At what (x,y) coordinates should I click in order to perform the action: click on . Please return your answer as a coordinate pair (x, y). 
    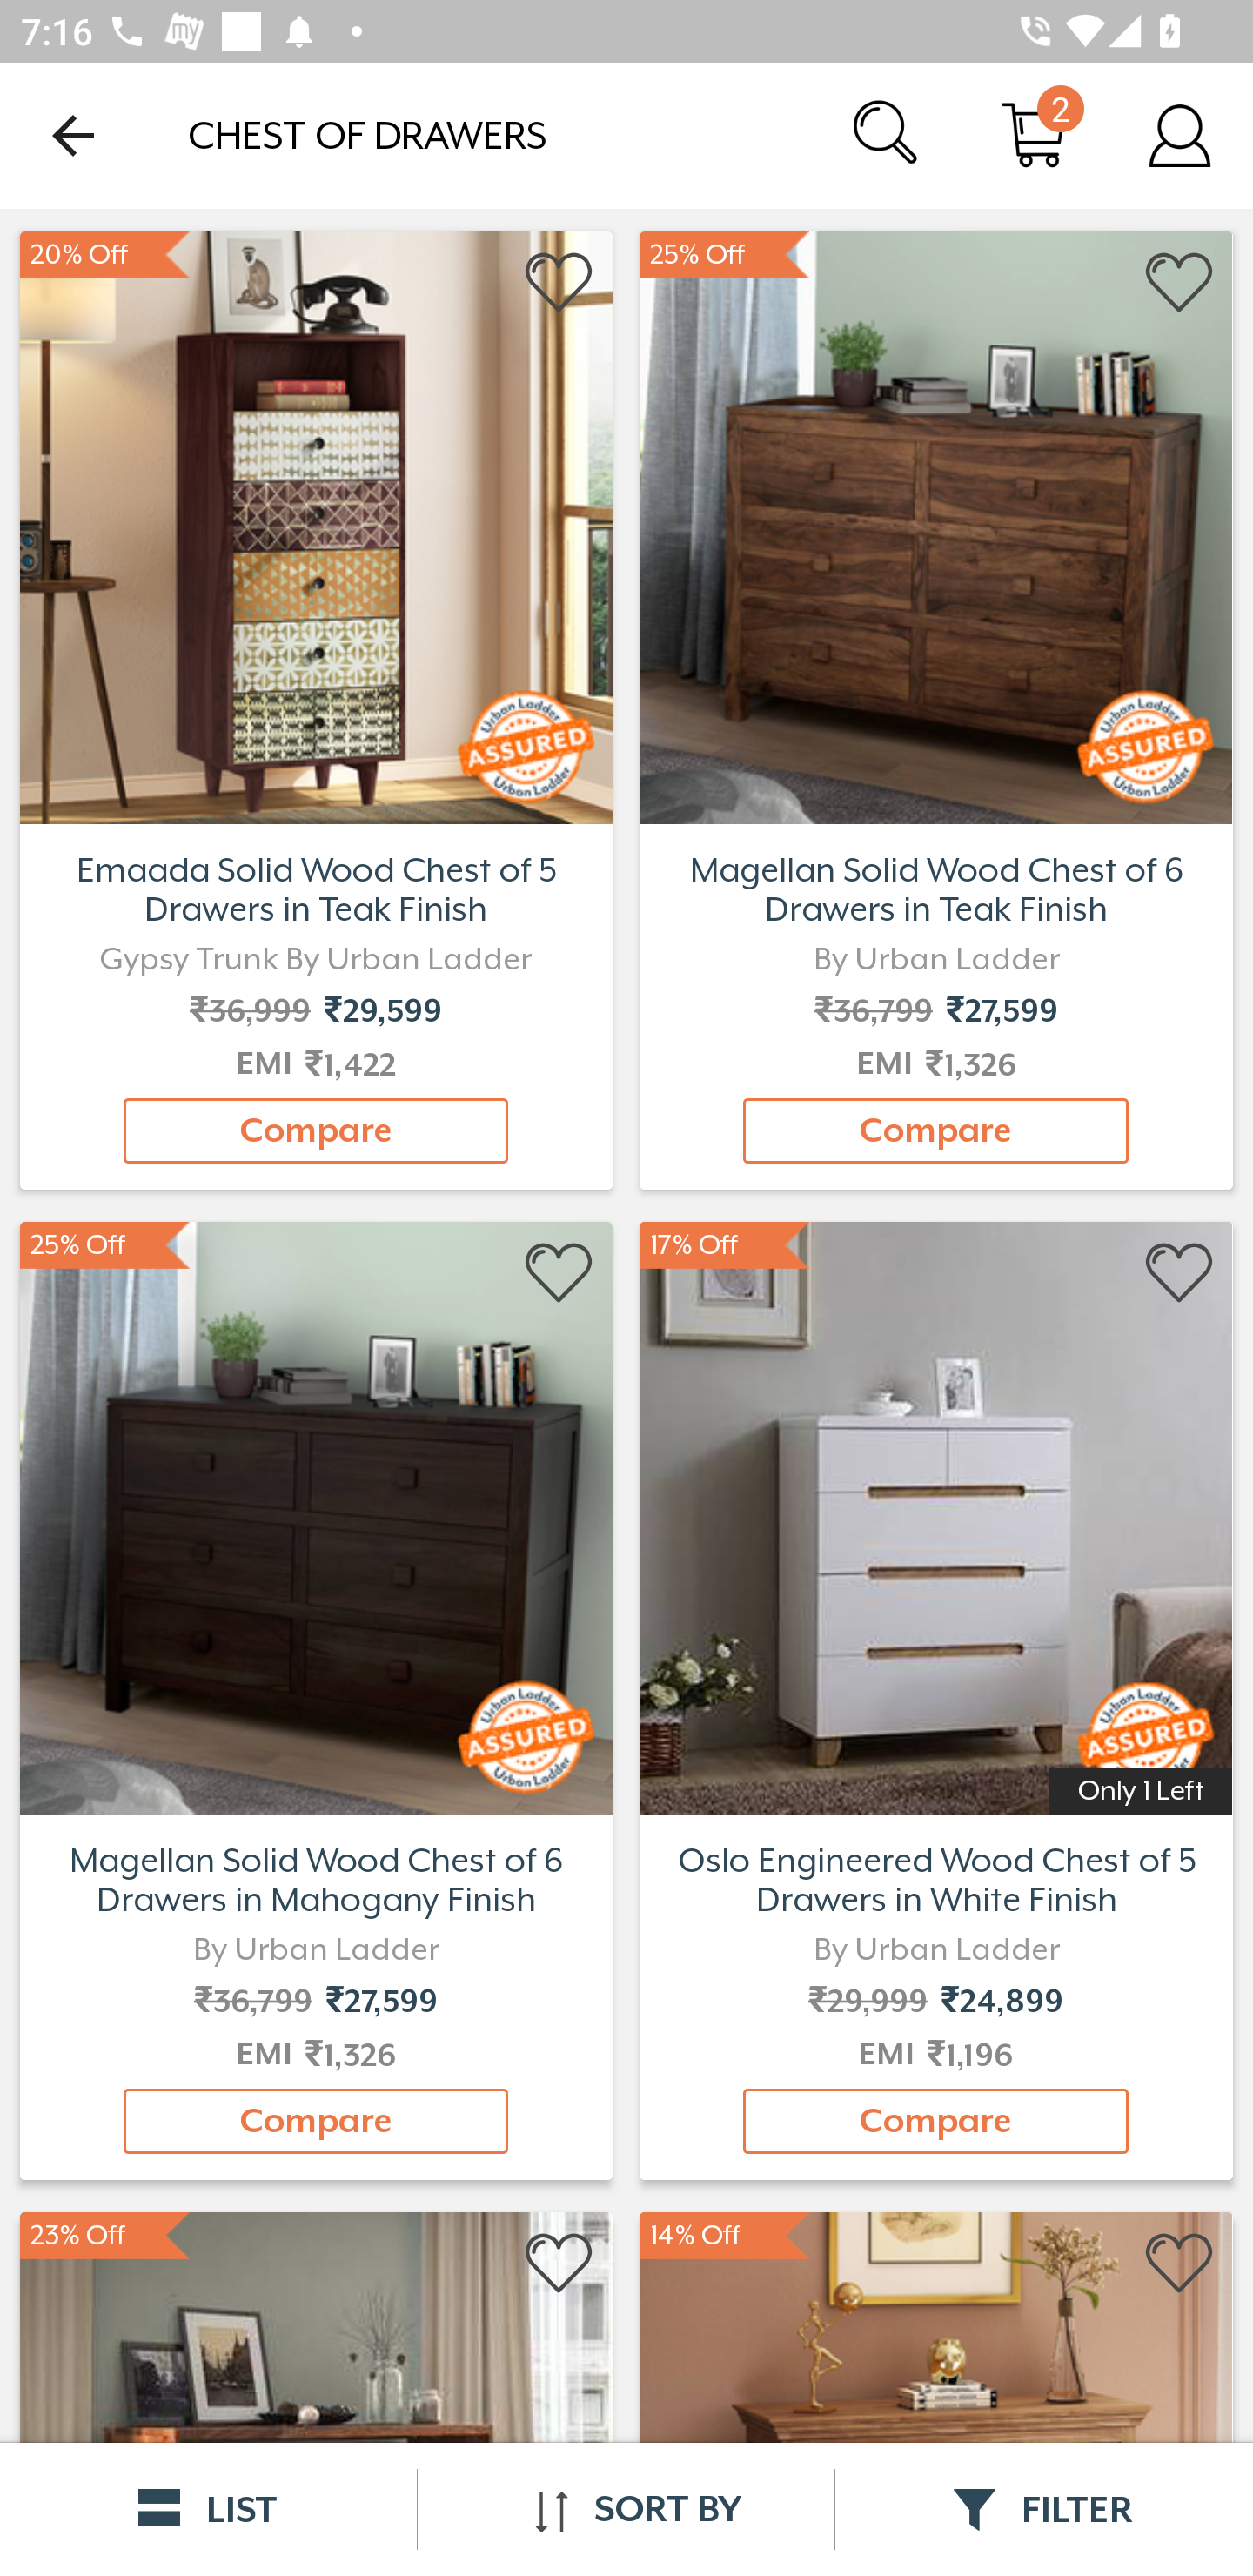
    Looking at the image, I should click on (560, 2264).